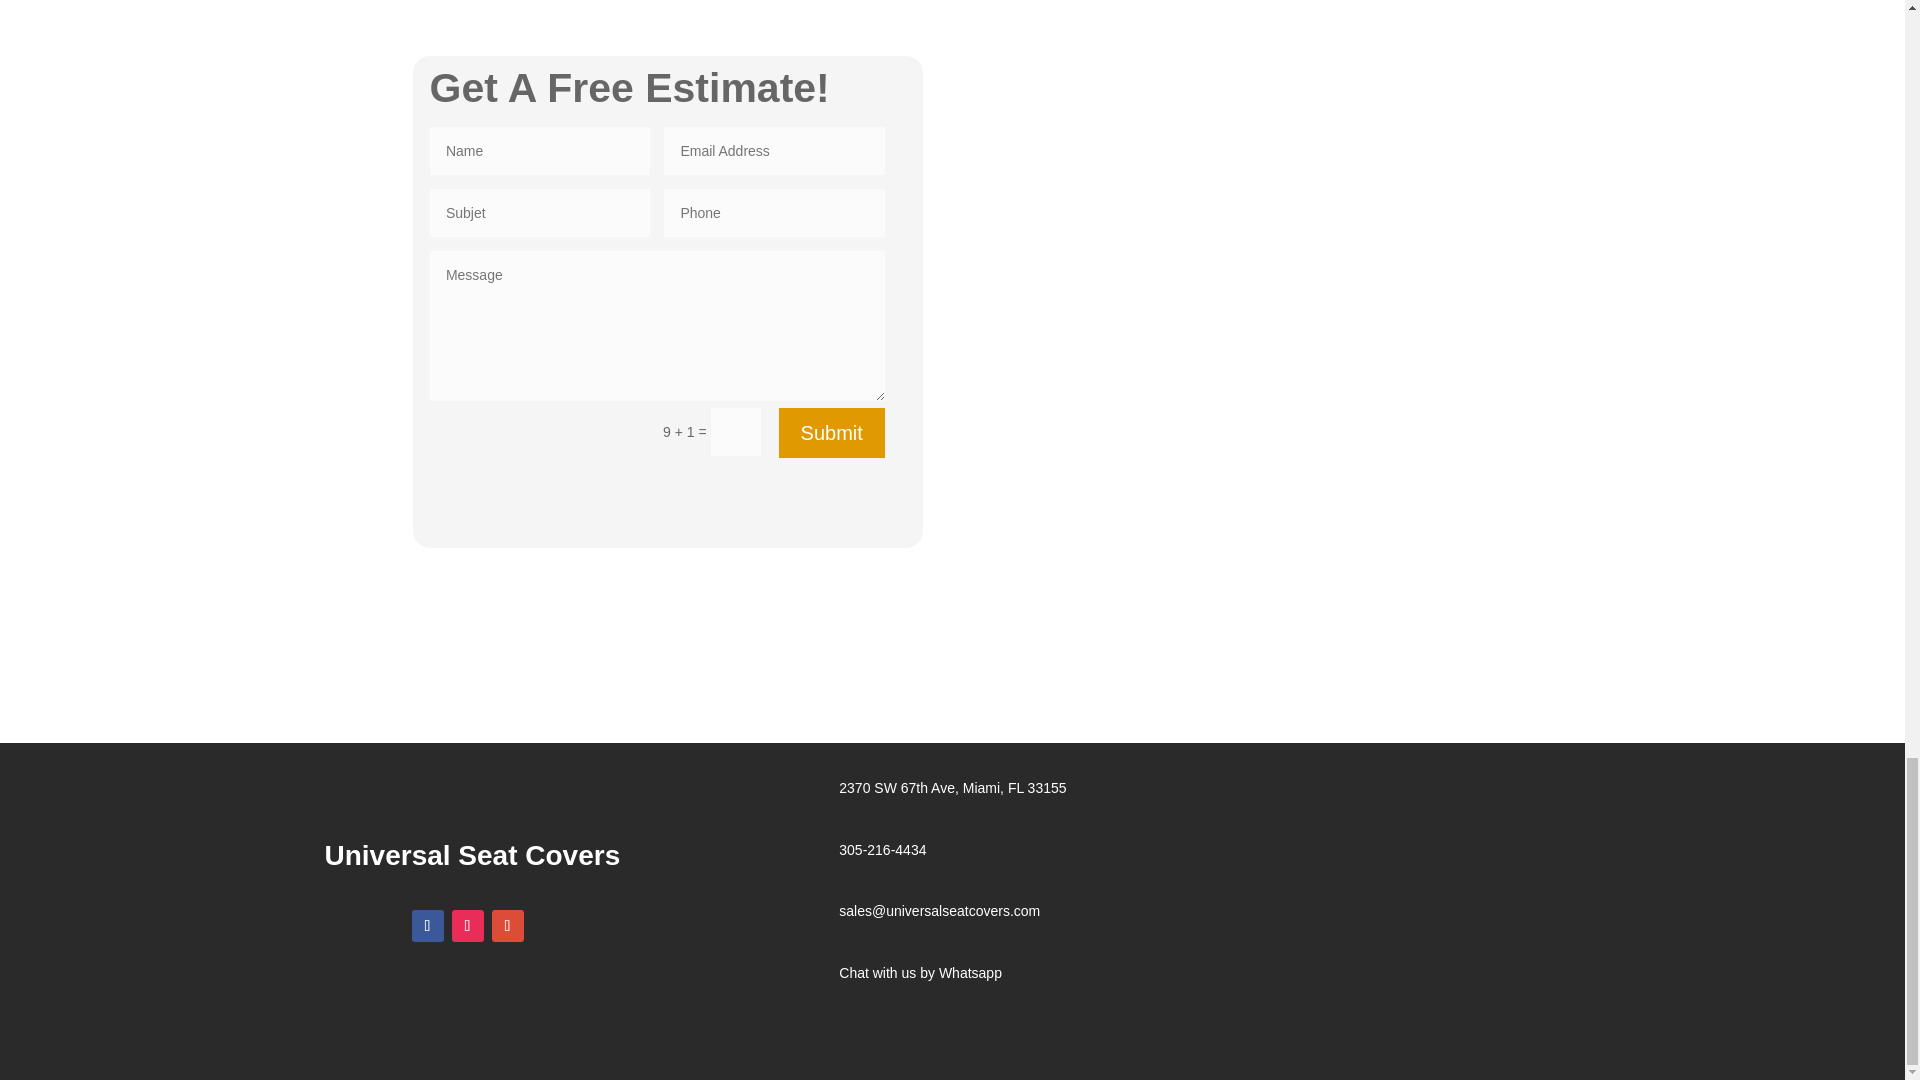 The width and height of the screenshot is (1920, 1080). Describe the element at coordinates (508, 926) in the screenshot. I see `Follow on google-plus` at that location.